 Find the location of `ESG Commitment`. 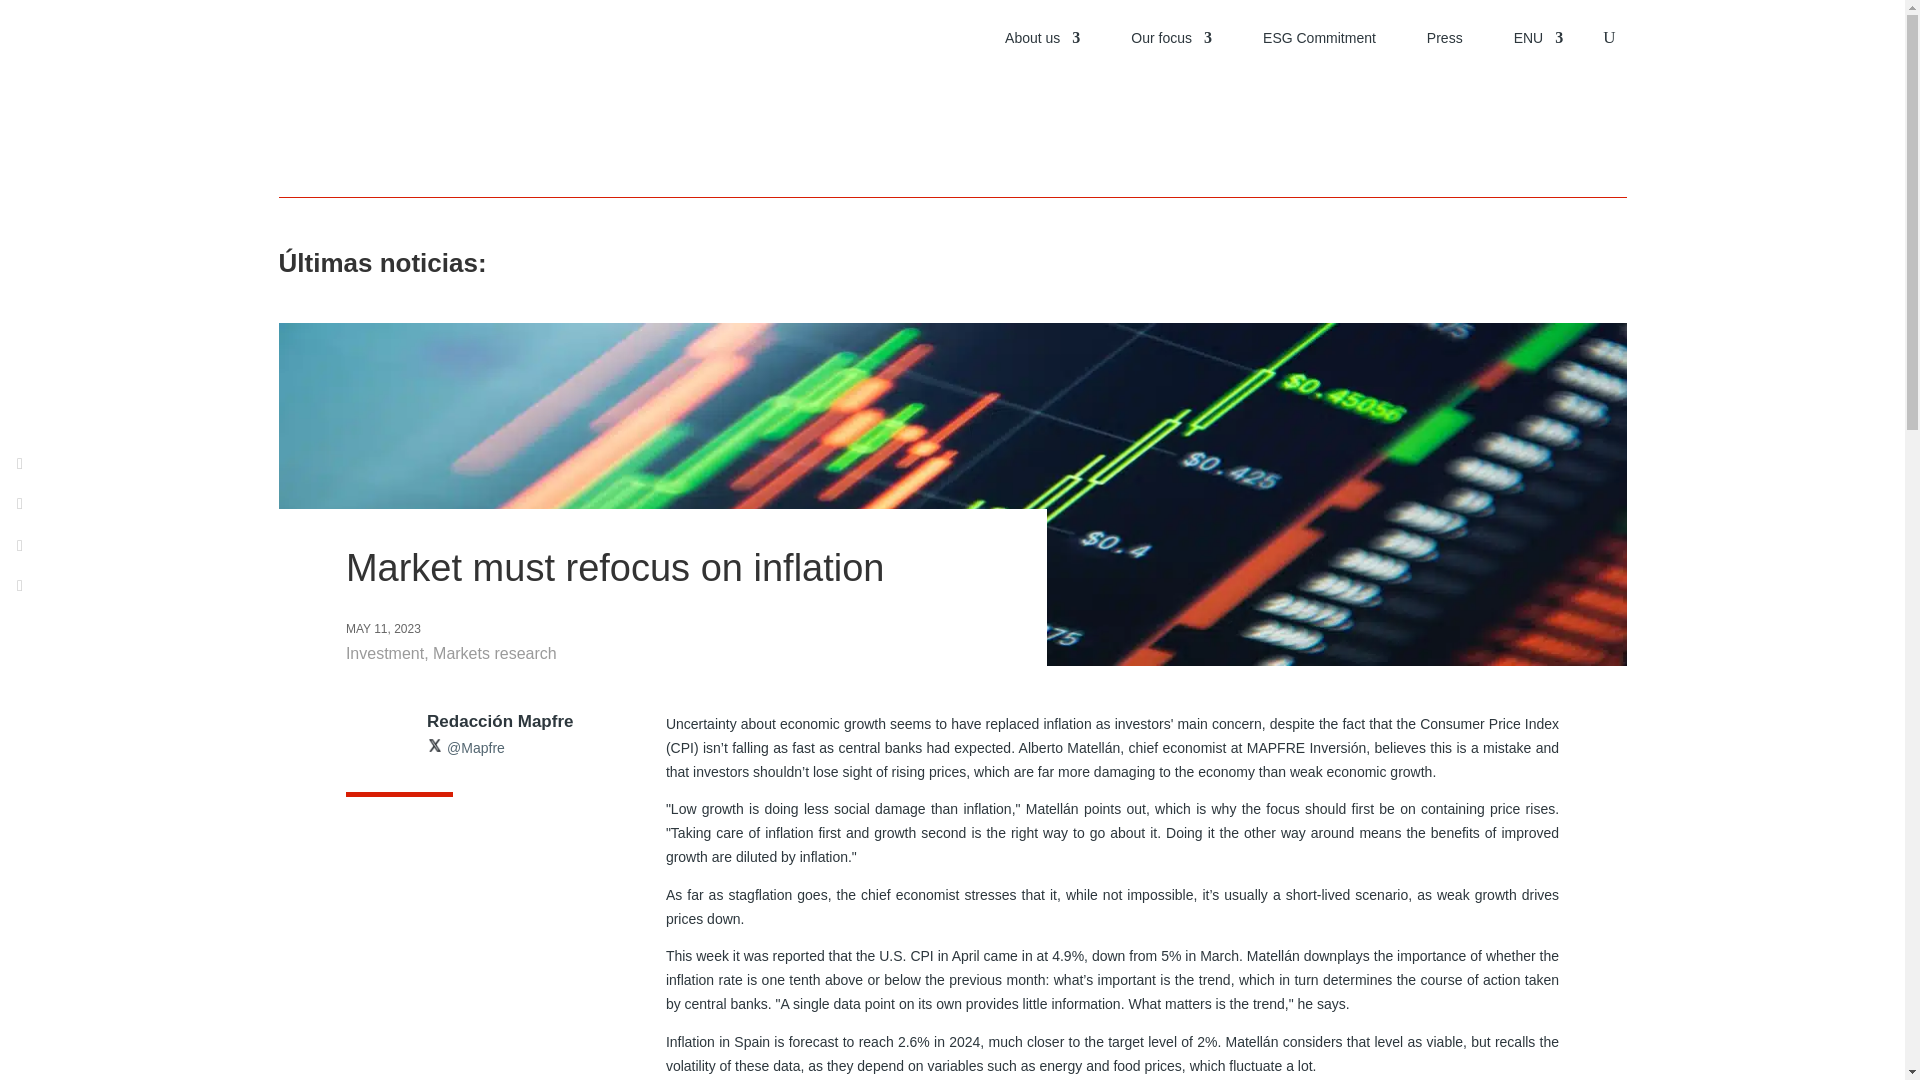

ESG Commitment is located at coordinates (1320, 38).